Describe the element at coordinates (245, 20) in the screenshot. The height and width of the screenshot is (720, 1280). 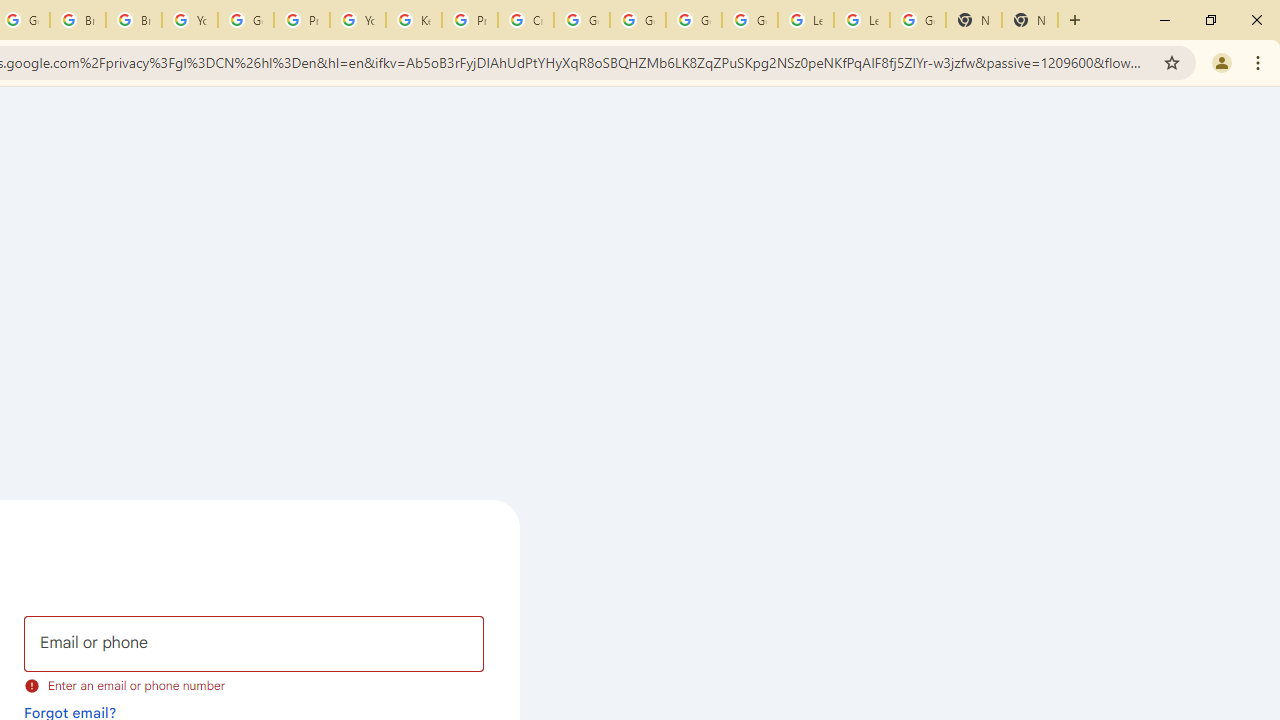
I see `Google Account Help` at that location.